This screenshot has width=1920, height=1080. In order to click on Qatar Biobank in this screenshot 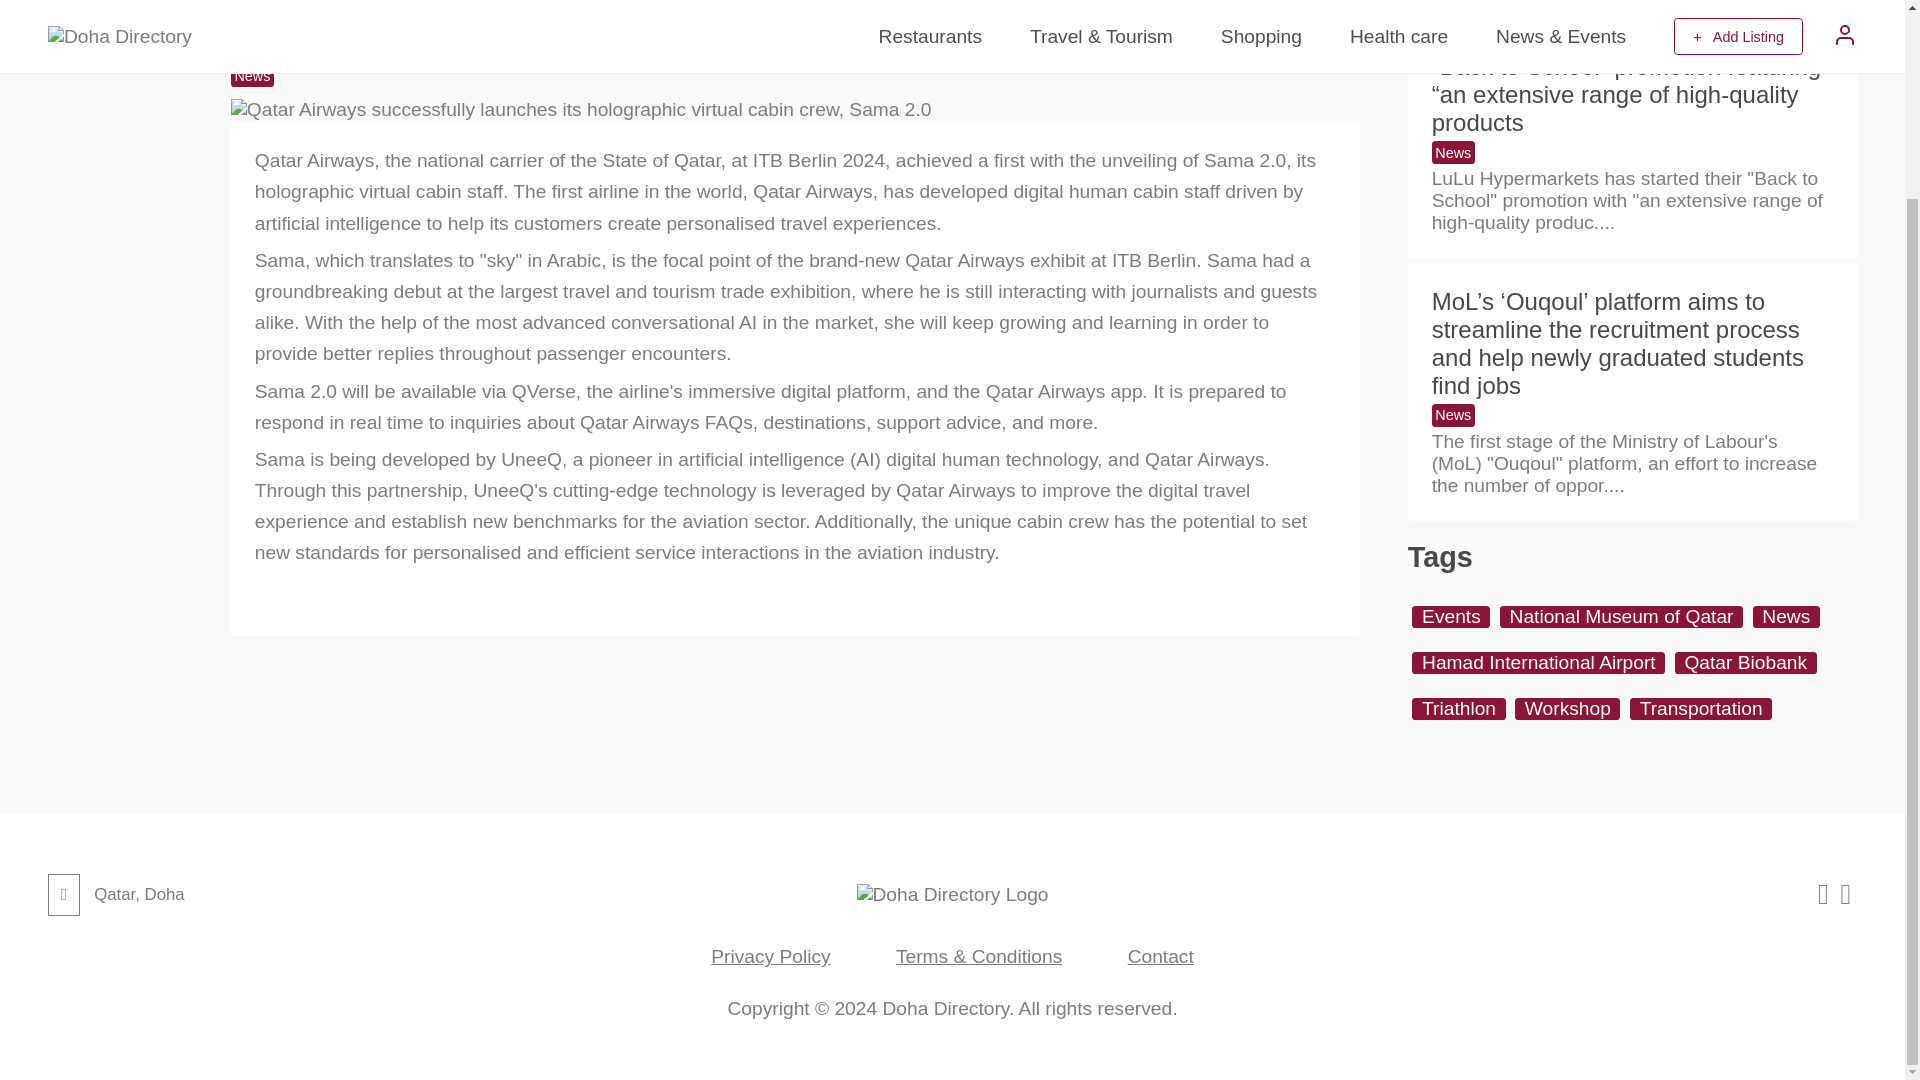, I will do `click(1745, 662)`.